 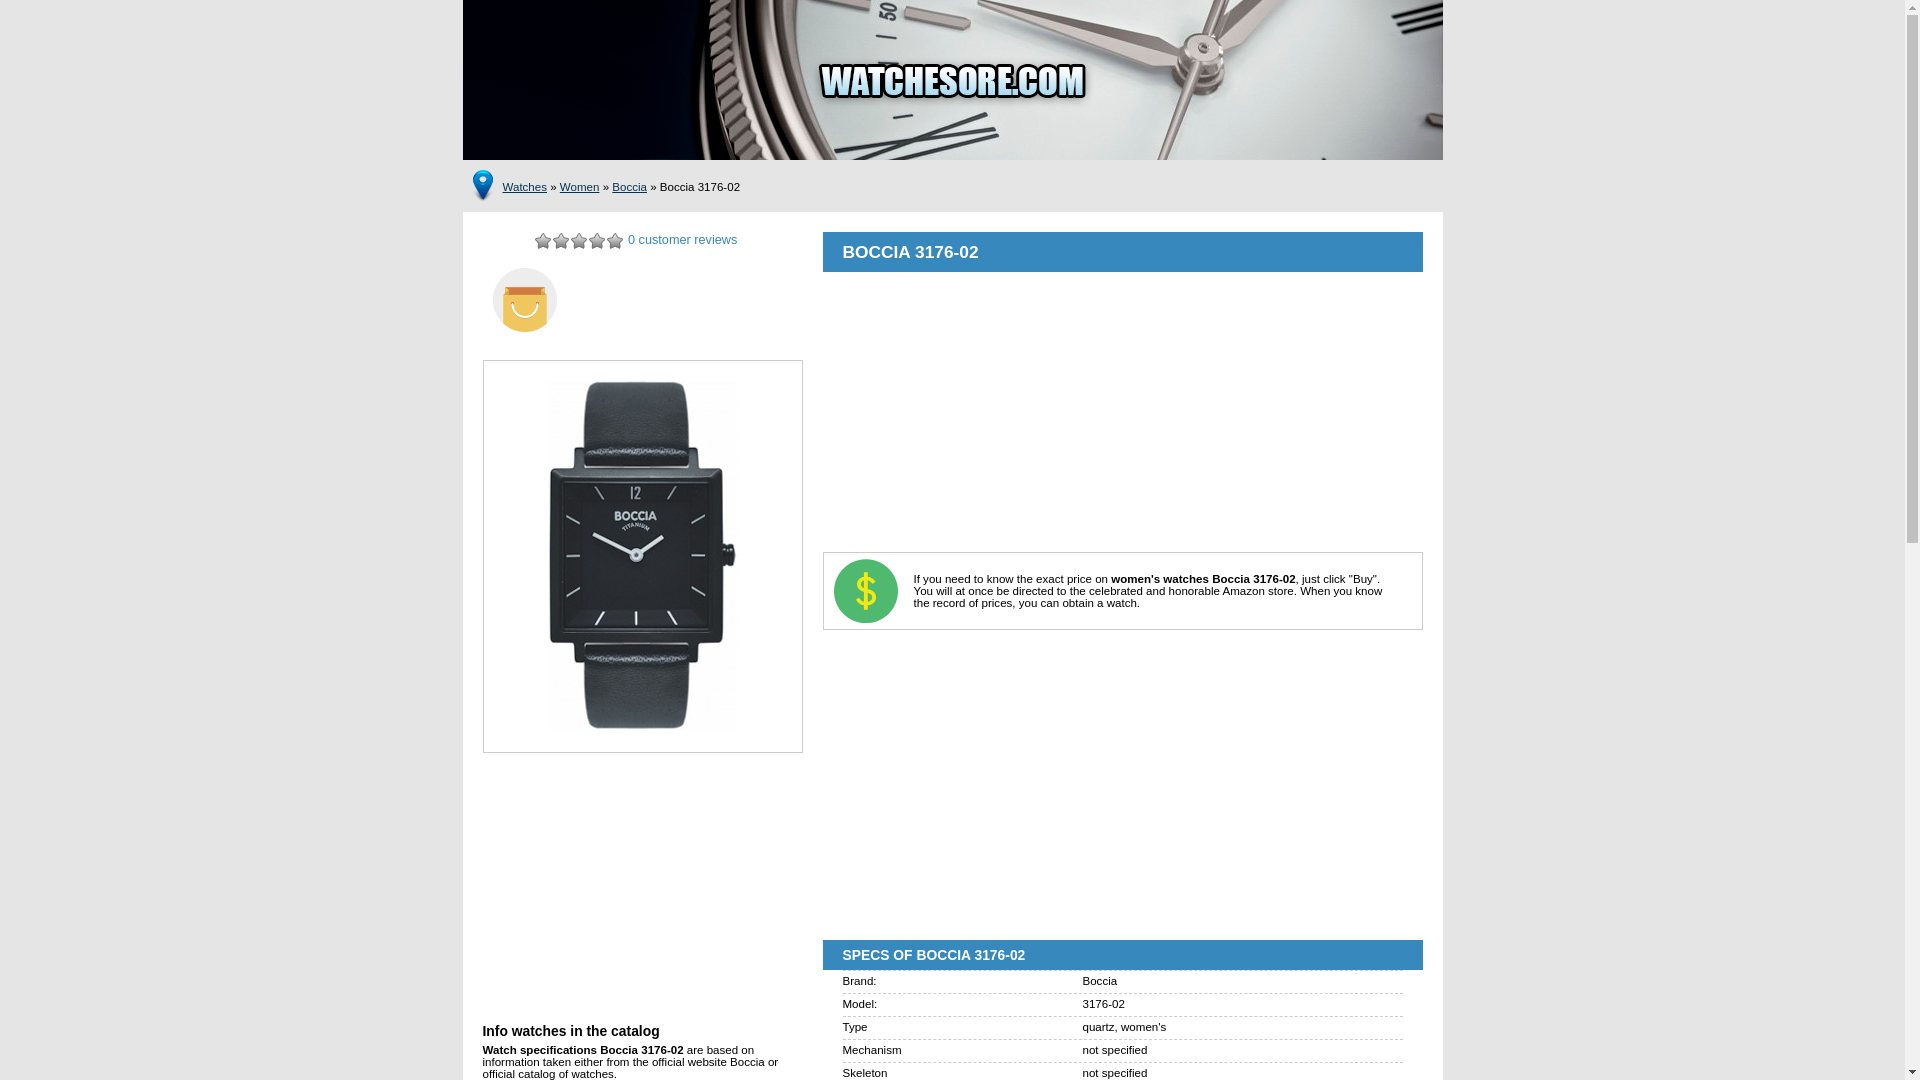 What do you see at coordinates (580, 187) in the screenshot?
I see `Women` at bounding box center [580, 187].